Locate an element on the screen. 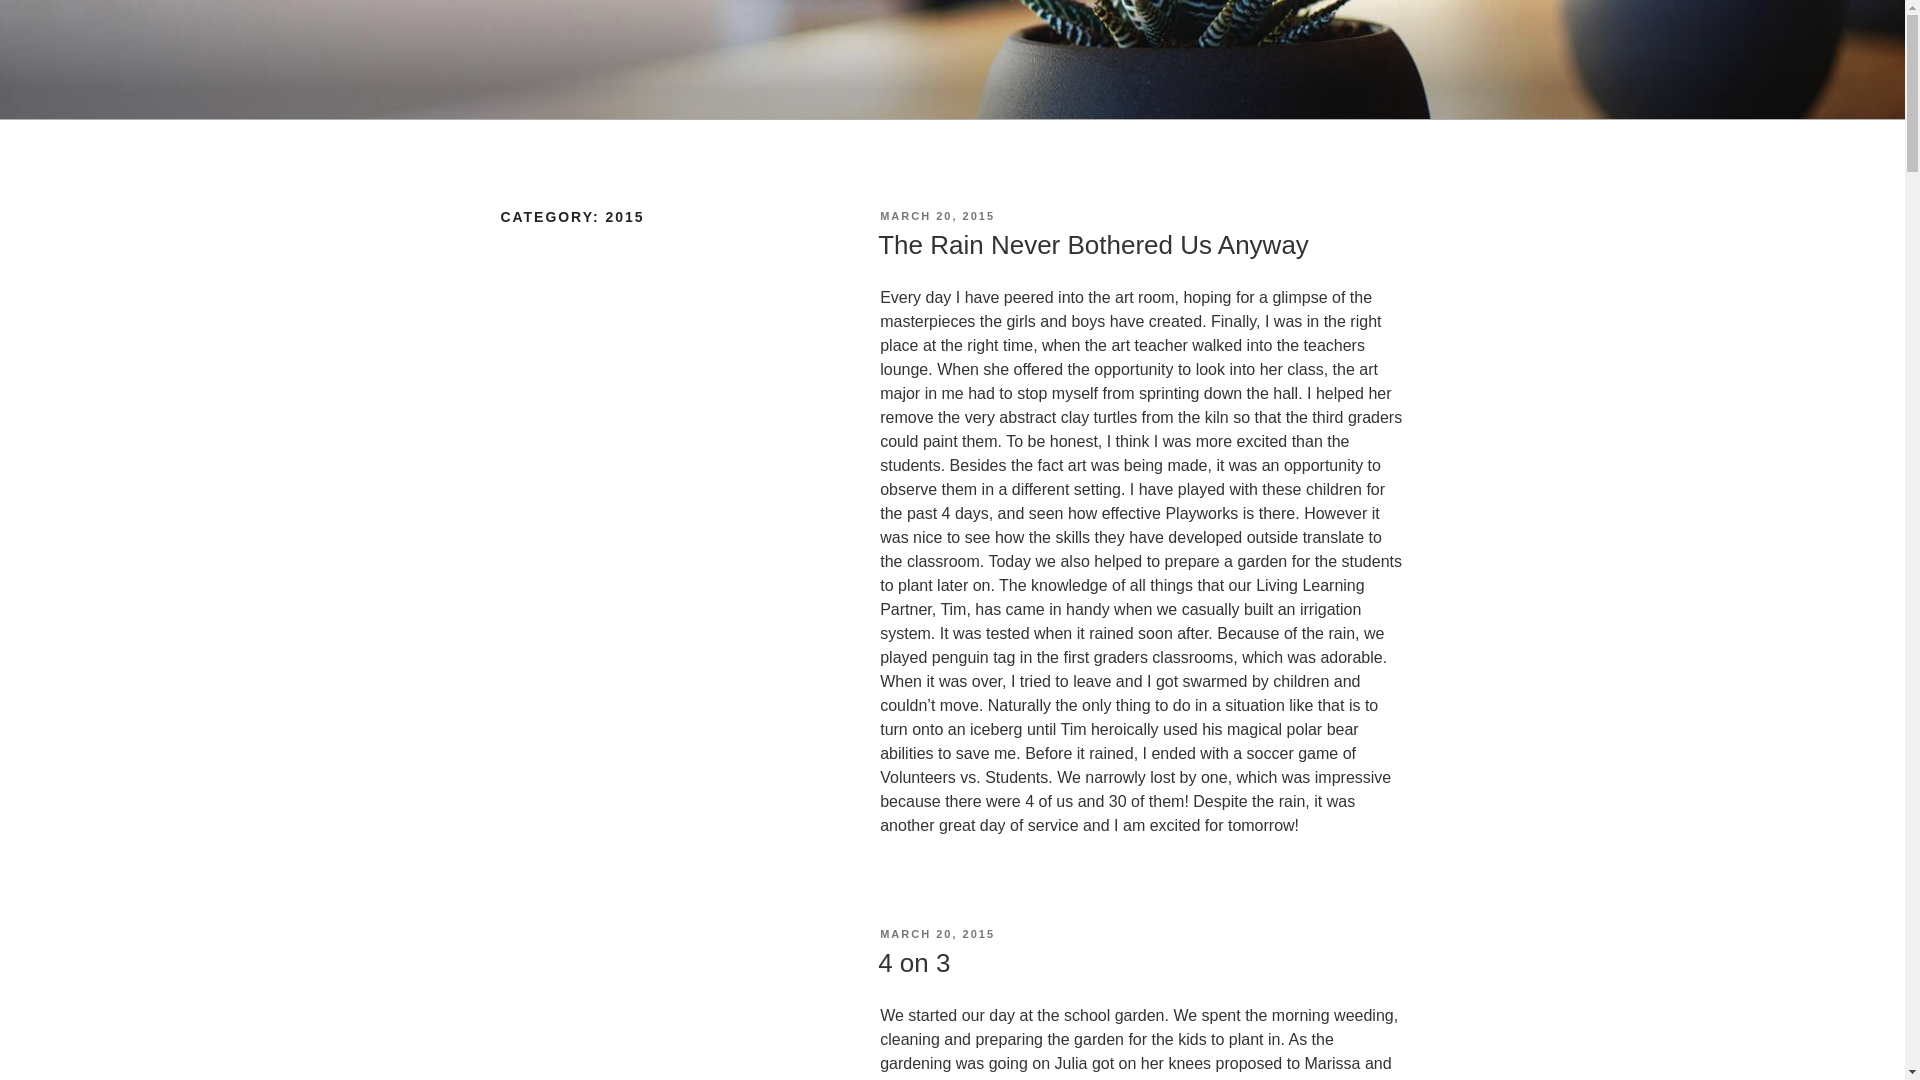 The width and height of the screenshot is (1920, 1080). 4 on 3 is located at coordinates (914, 963).